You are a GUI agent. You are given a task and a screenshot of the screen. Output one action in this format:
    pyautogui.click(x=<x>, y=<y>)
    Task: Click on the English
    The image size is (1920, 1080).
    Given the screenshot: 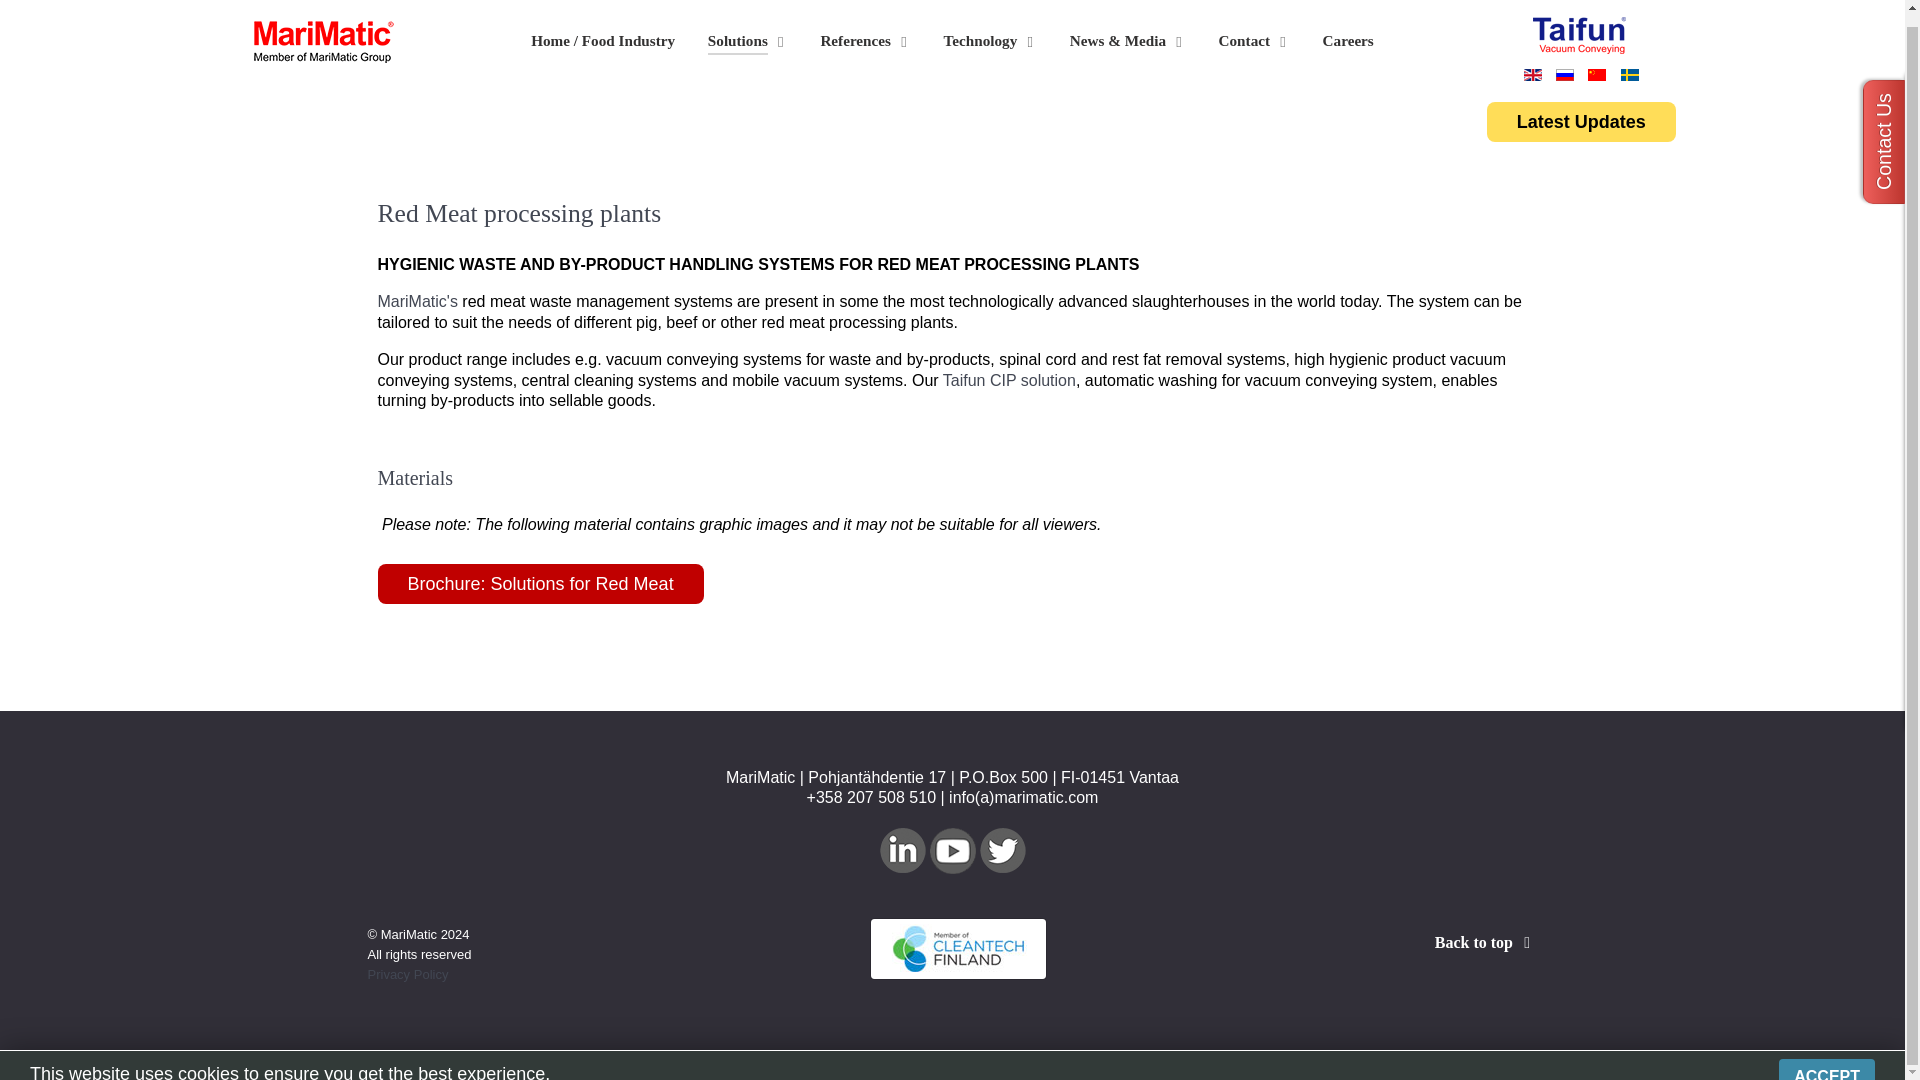 What is the action you would take?
    pyautogui.click(x=1532, y=75)
    